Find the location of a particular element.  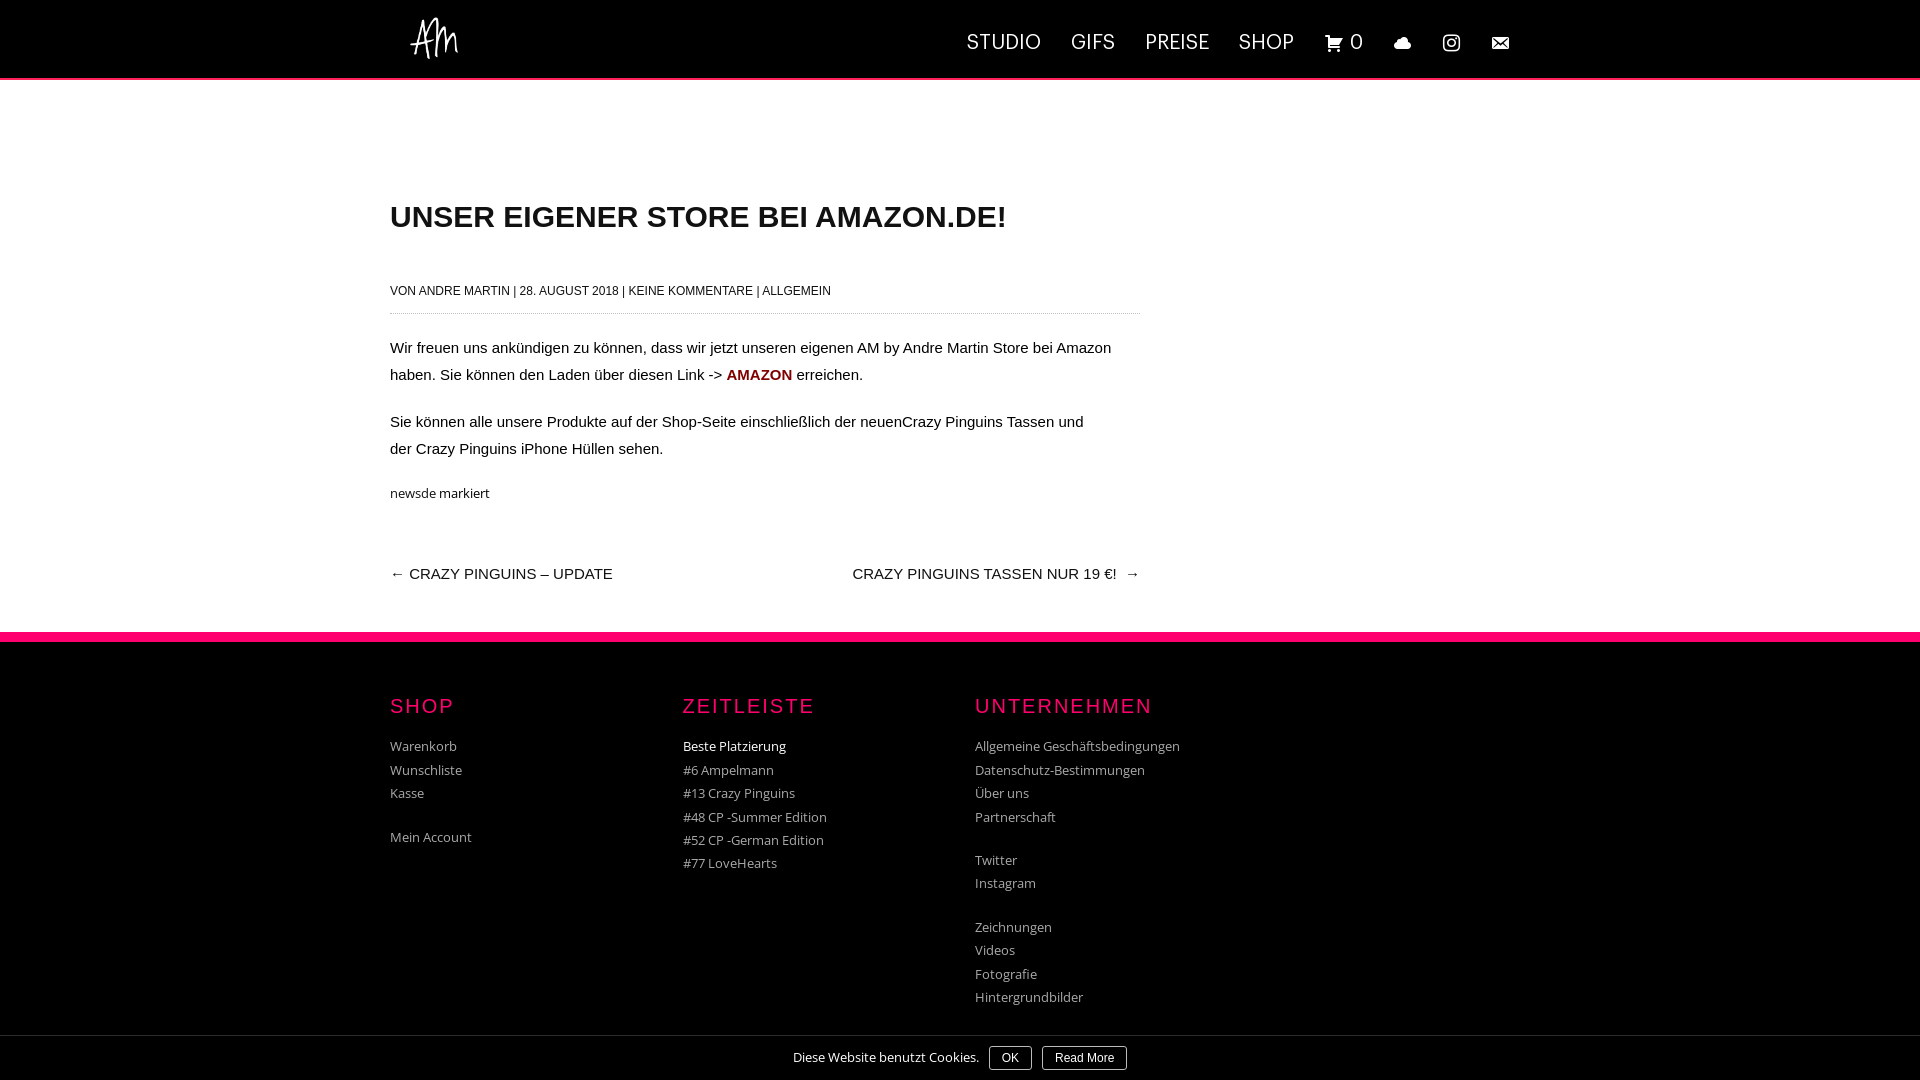

Twitter is located at coordinates (996, 860).